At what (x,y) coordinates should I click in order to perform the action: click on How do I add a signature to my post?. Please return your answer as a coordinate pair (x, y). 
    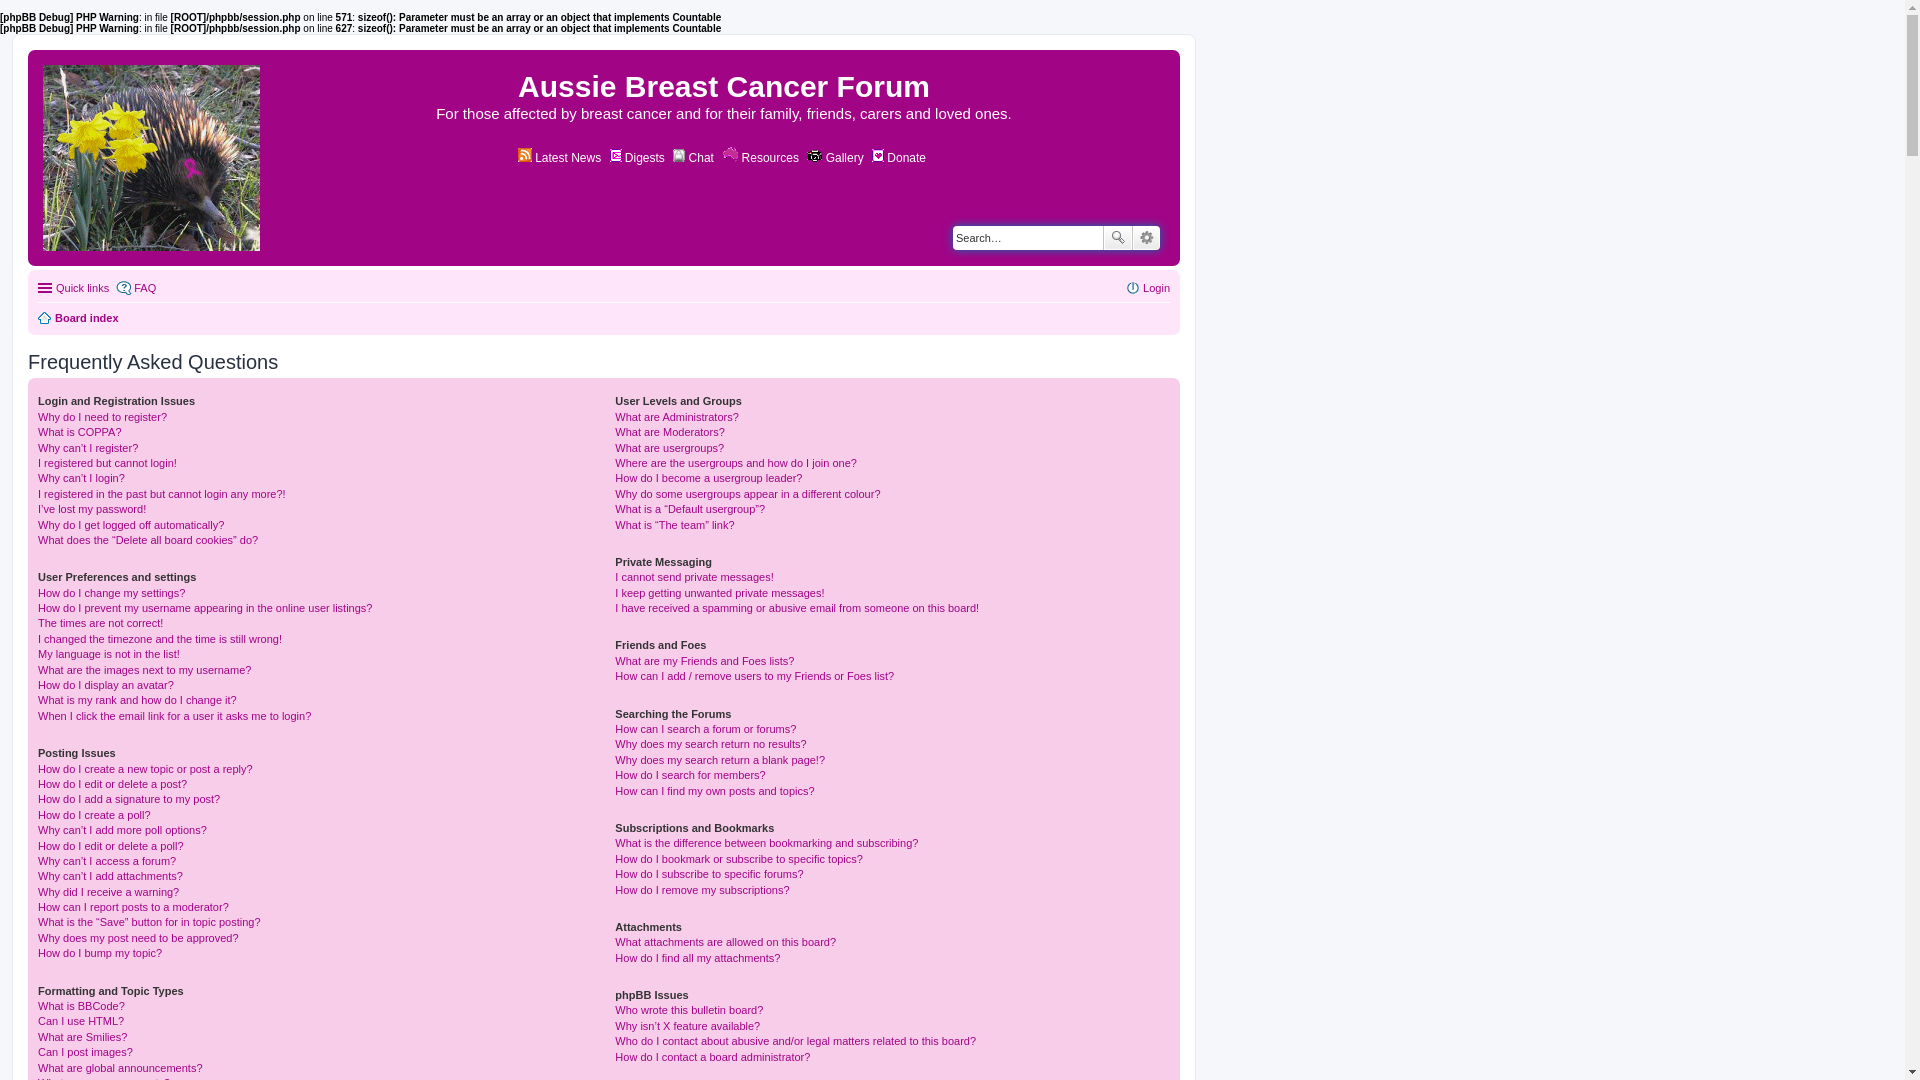
    Looking at the image, I should click on (129, 799).